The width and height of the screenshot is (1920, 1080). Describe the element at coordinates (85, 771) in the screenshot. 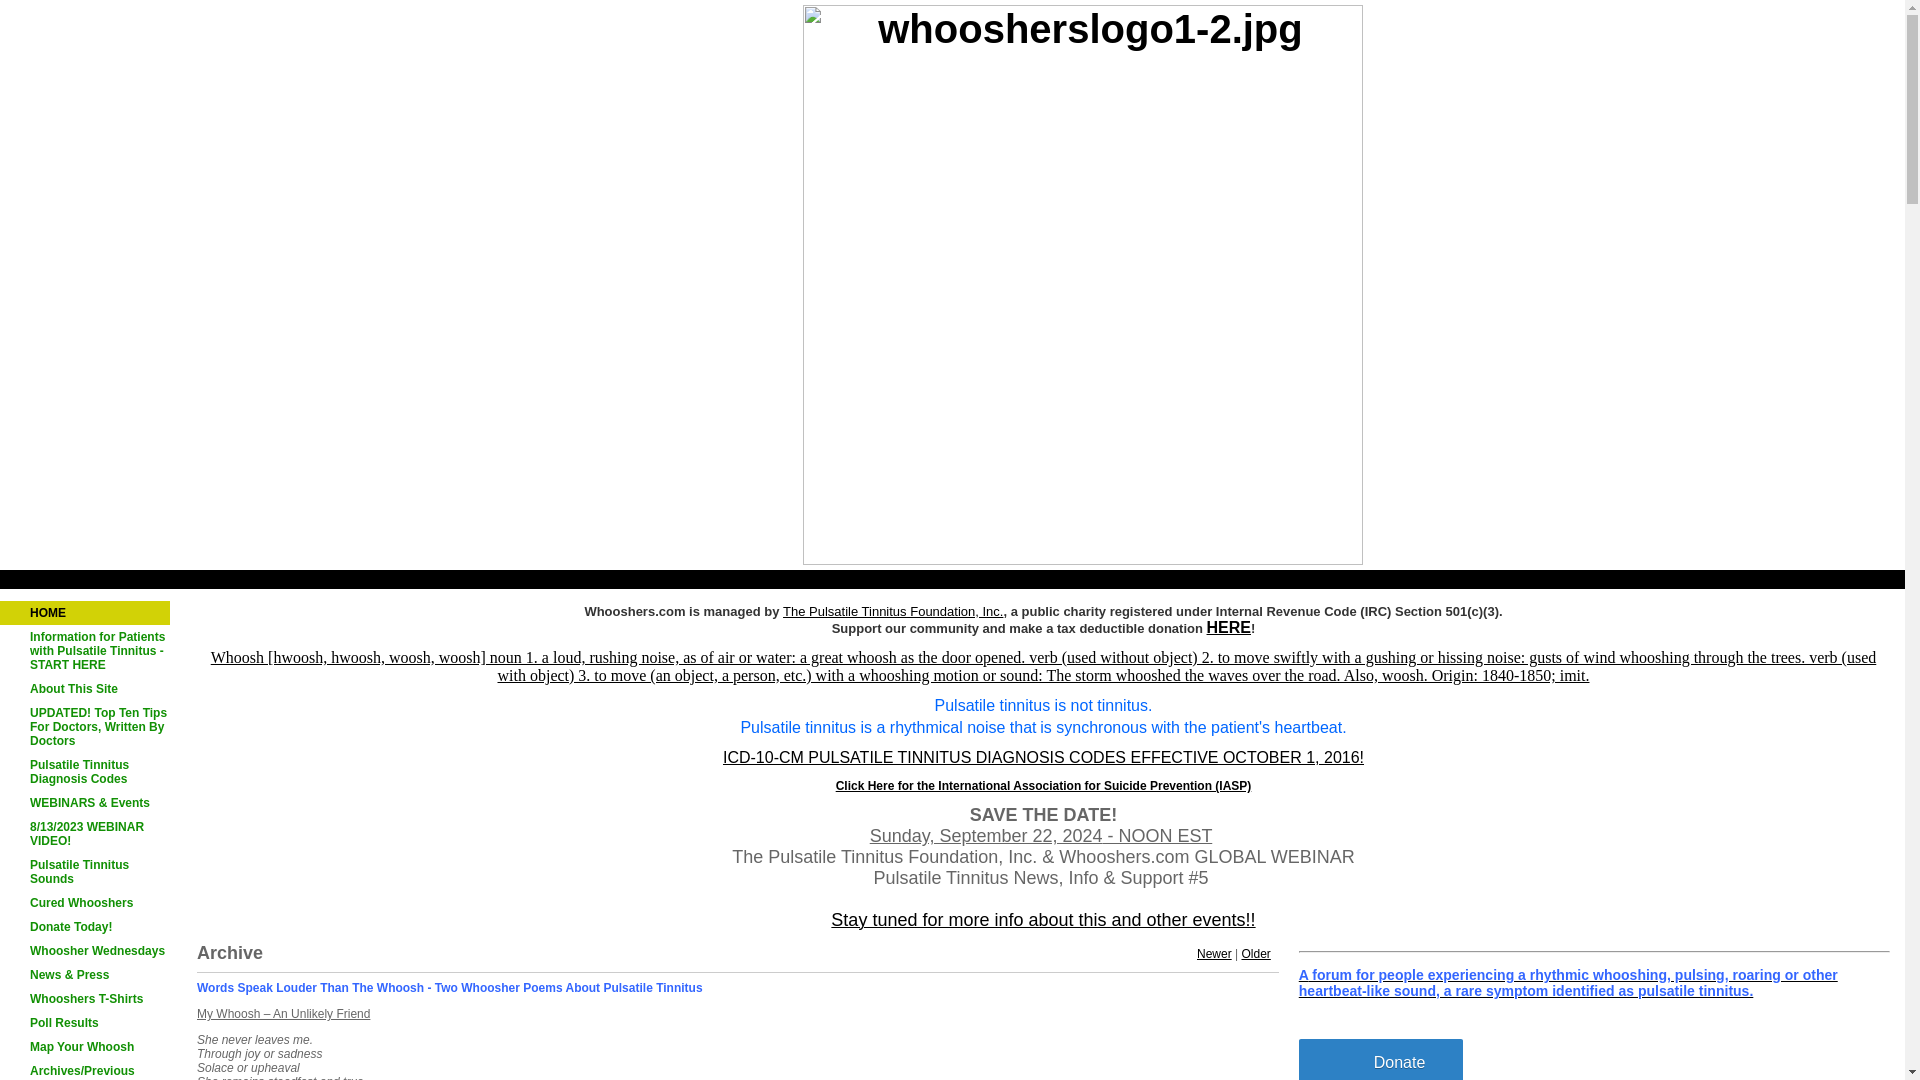

I see `Pulsatile Tinnitus Diagnosis Codes` at that location.